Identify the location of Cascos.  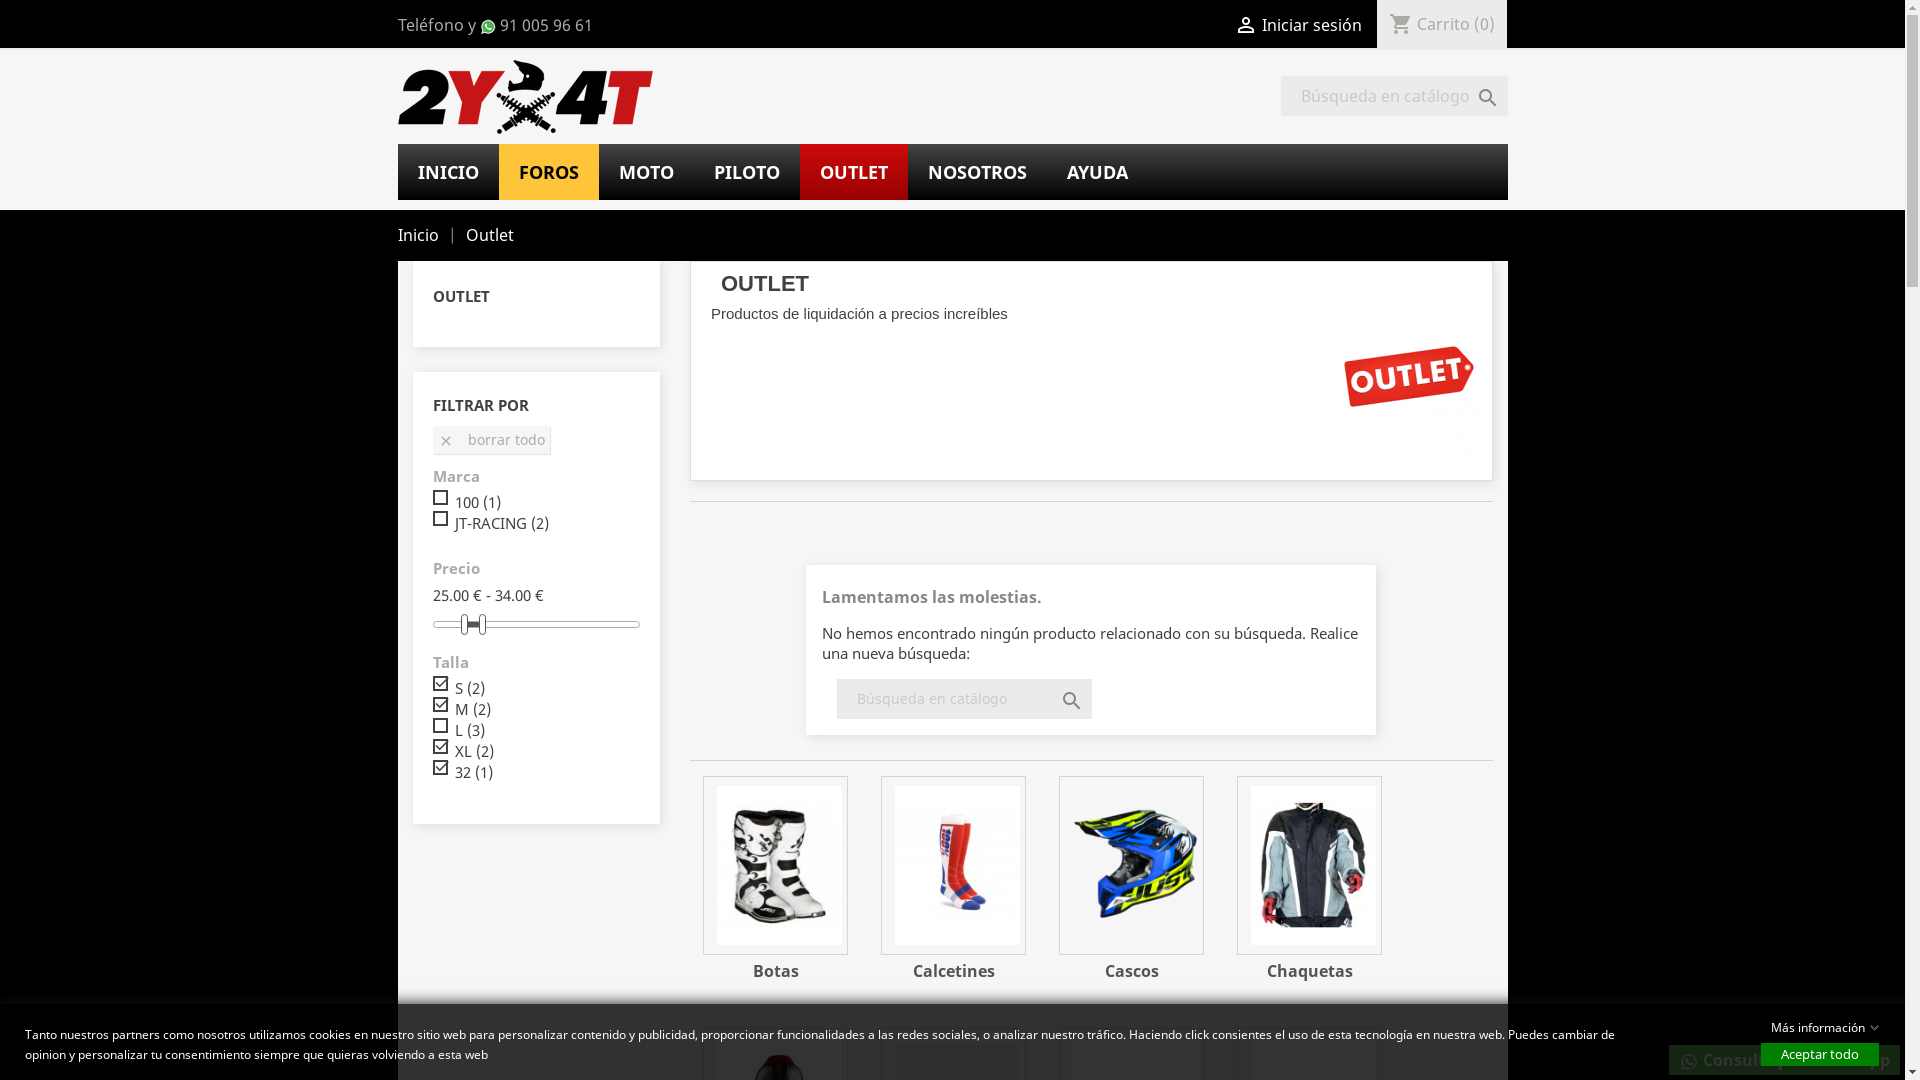
(1131, 971).